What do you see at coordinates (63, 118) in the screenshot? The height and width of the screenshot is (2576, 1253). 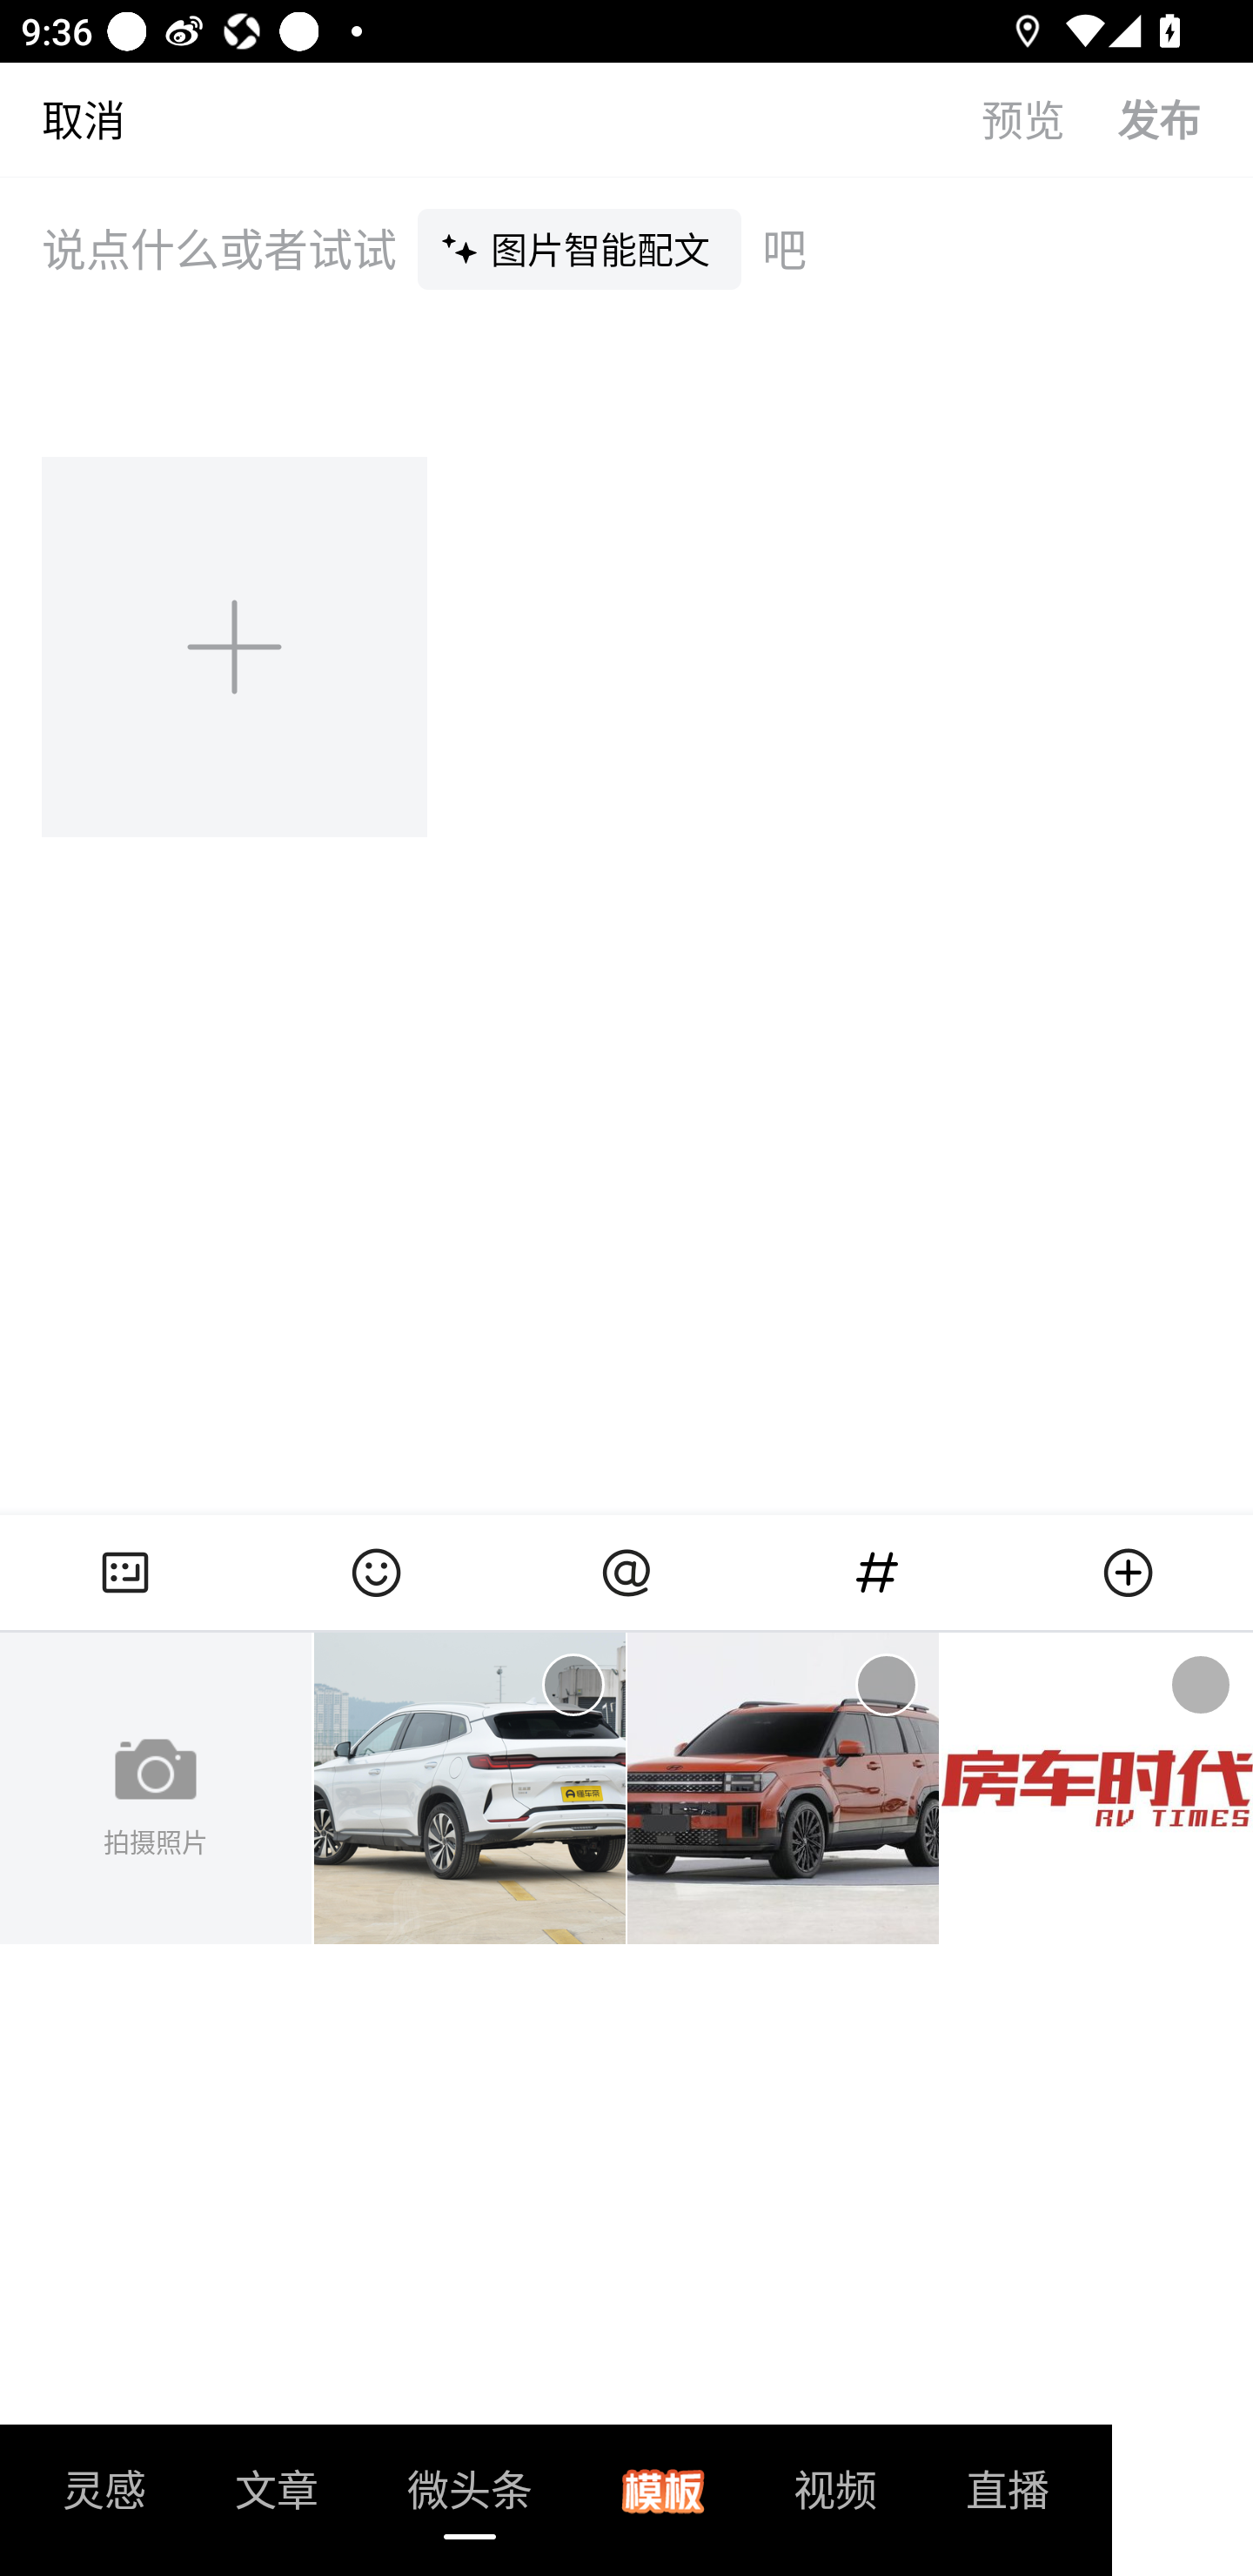 I see `取消` at bounding box center [63, 118].